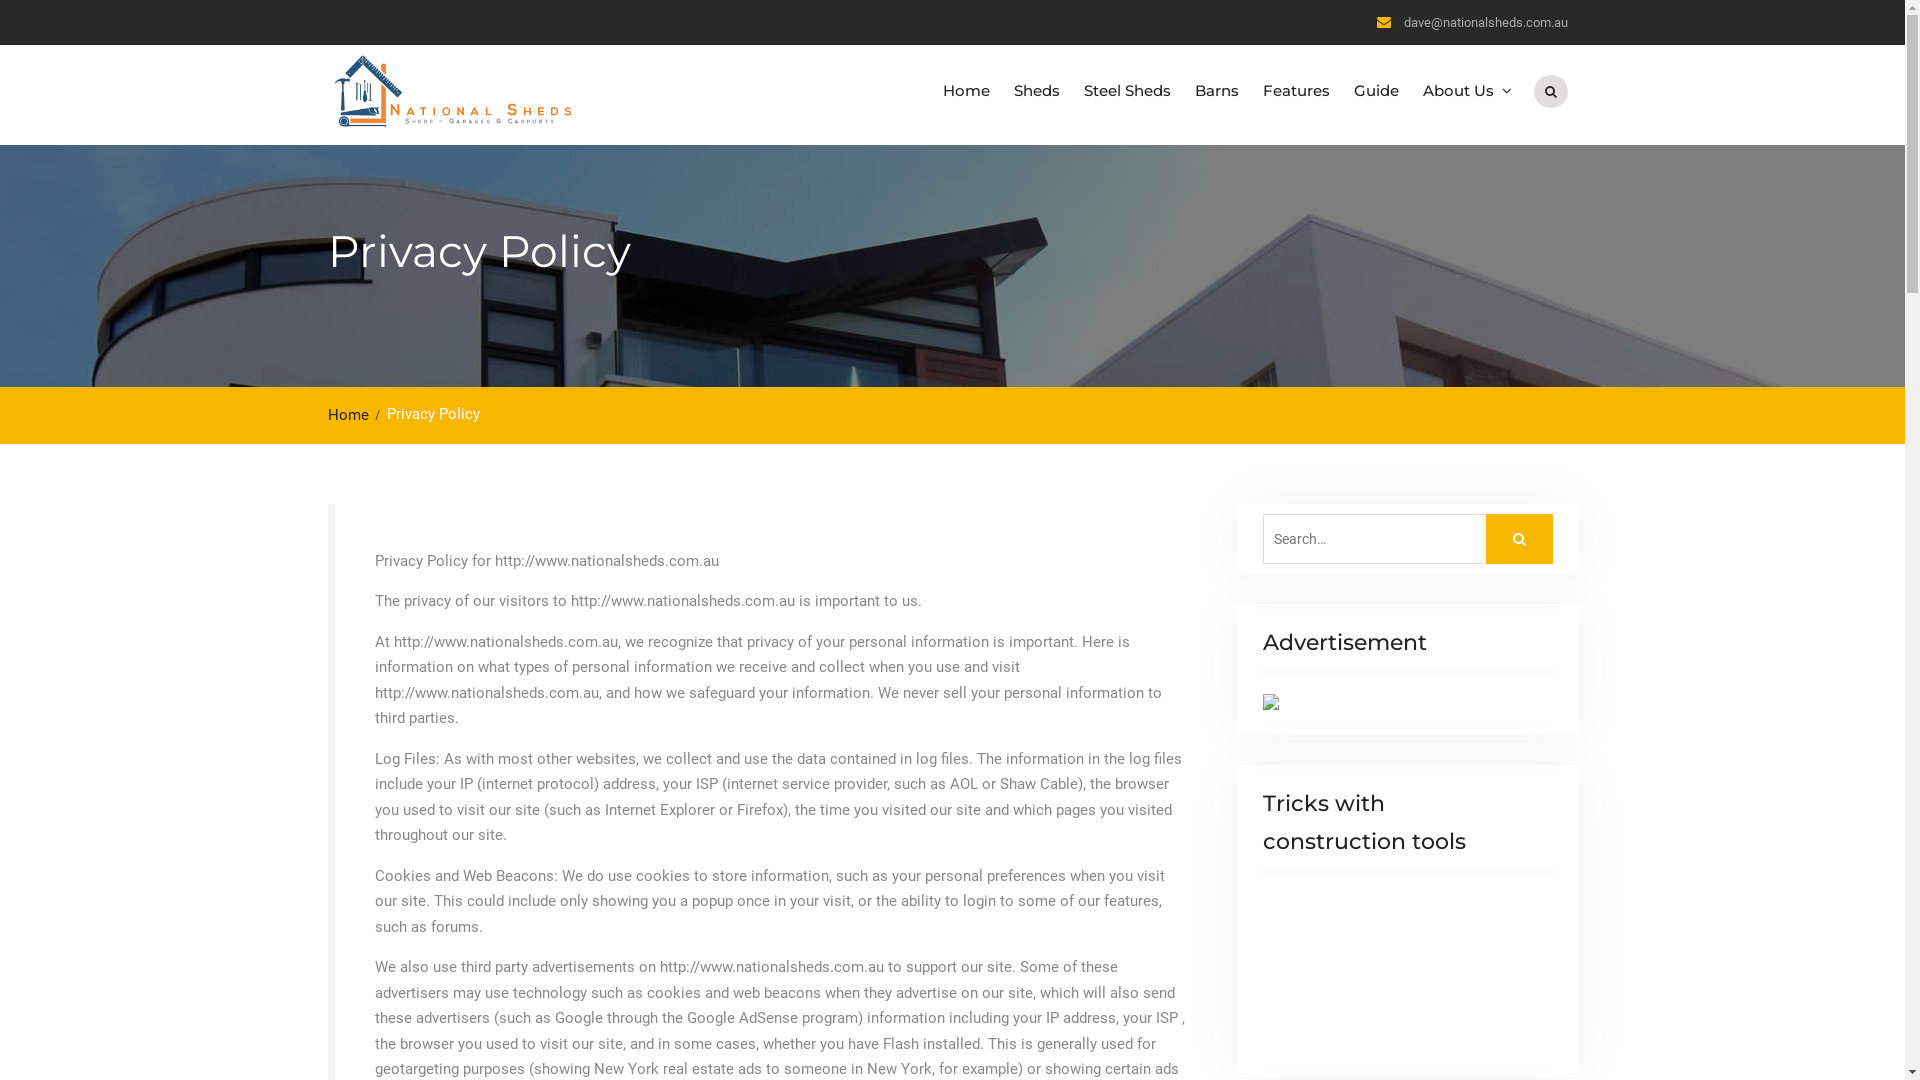 This screenshot has width=1920, height=1080. What do you see at coordinates (1216, 91) in the screenshot?
I see `Barns` at bounding box center [1216, 91].